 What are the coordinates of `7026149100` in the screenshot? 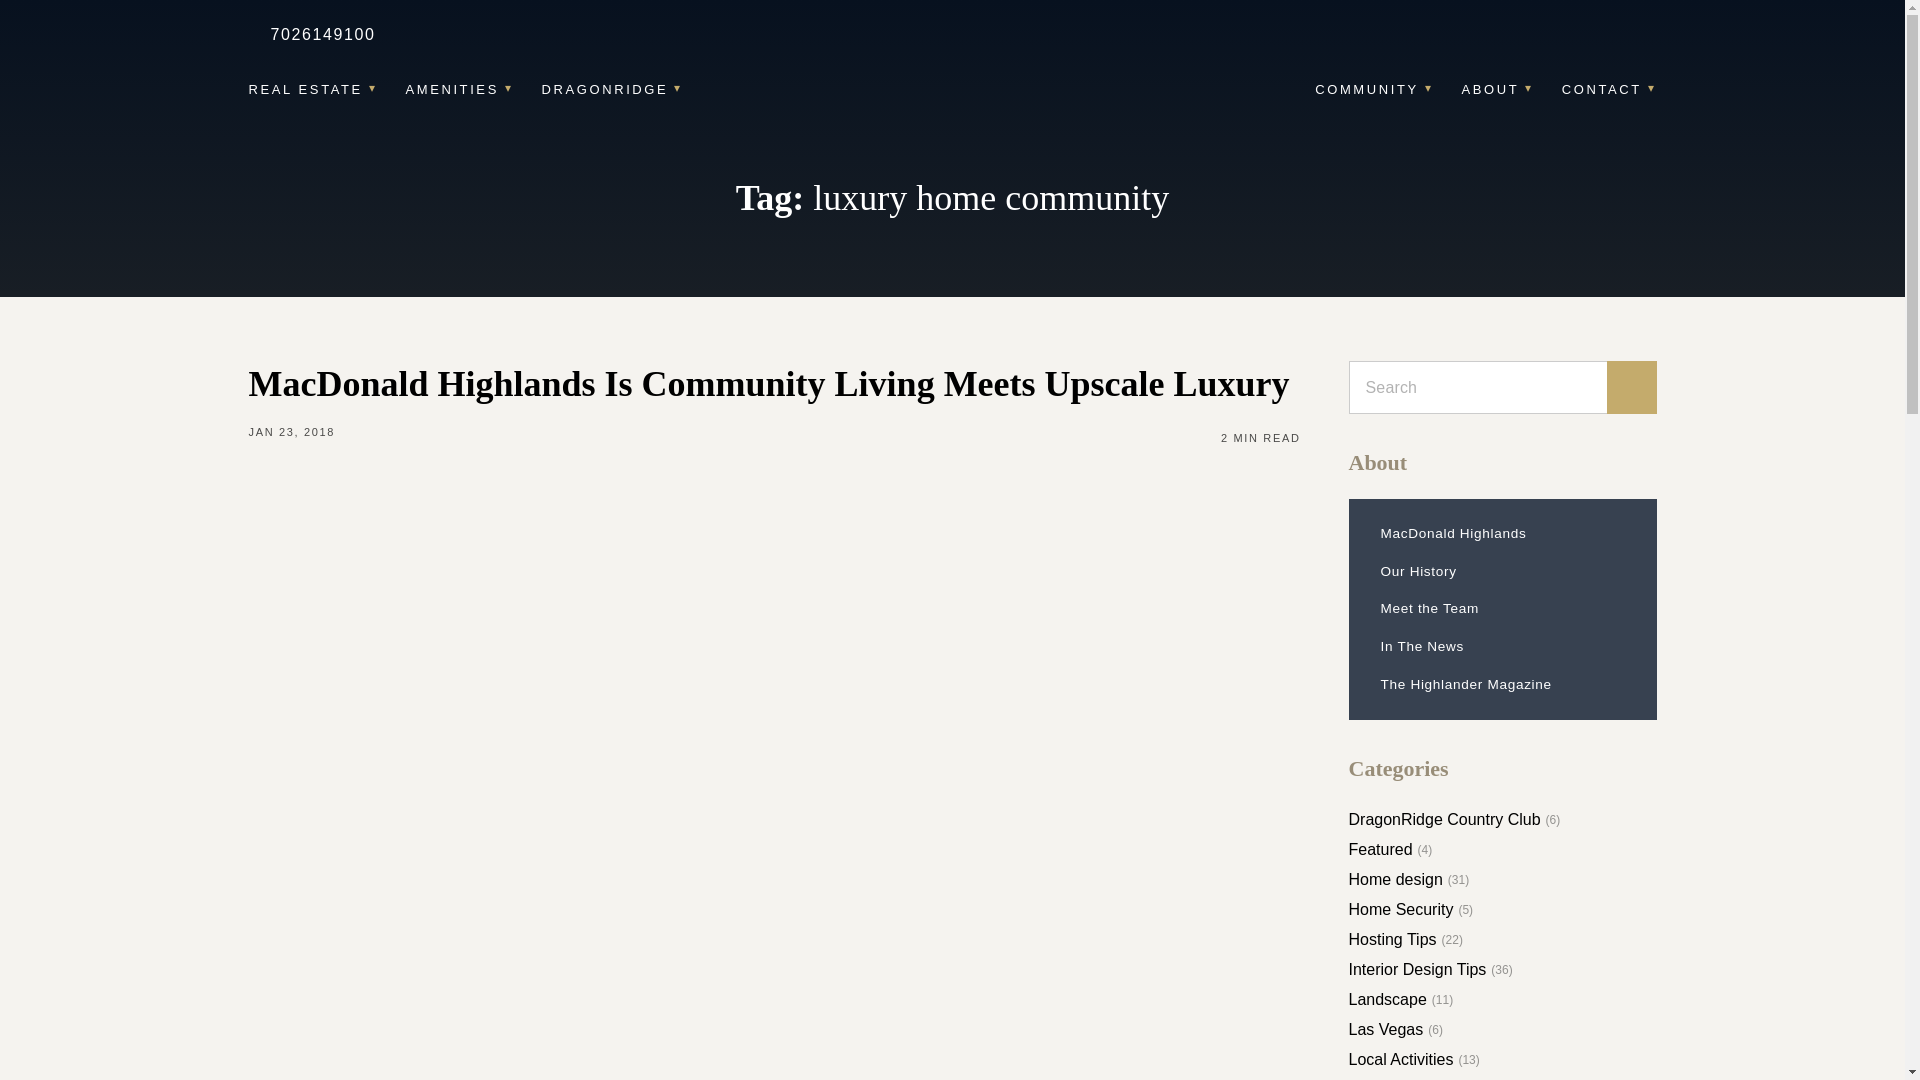 It's located at (319, 34).